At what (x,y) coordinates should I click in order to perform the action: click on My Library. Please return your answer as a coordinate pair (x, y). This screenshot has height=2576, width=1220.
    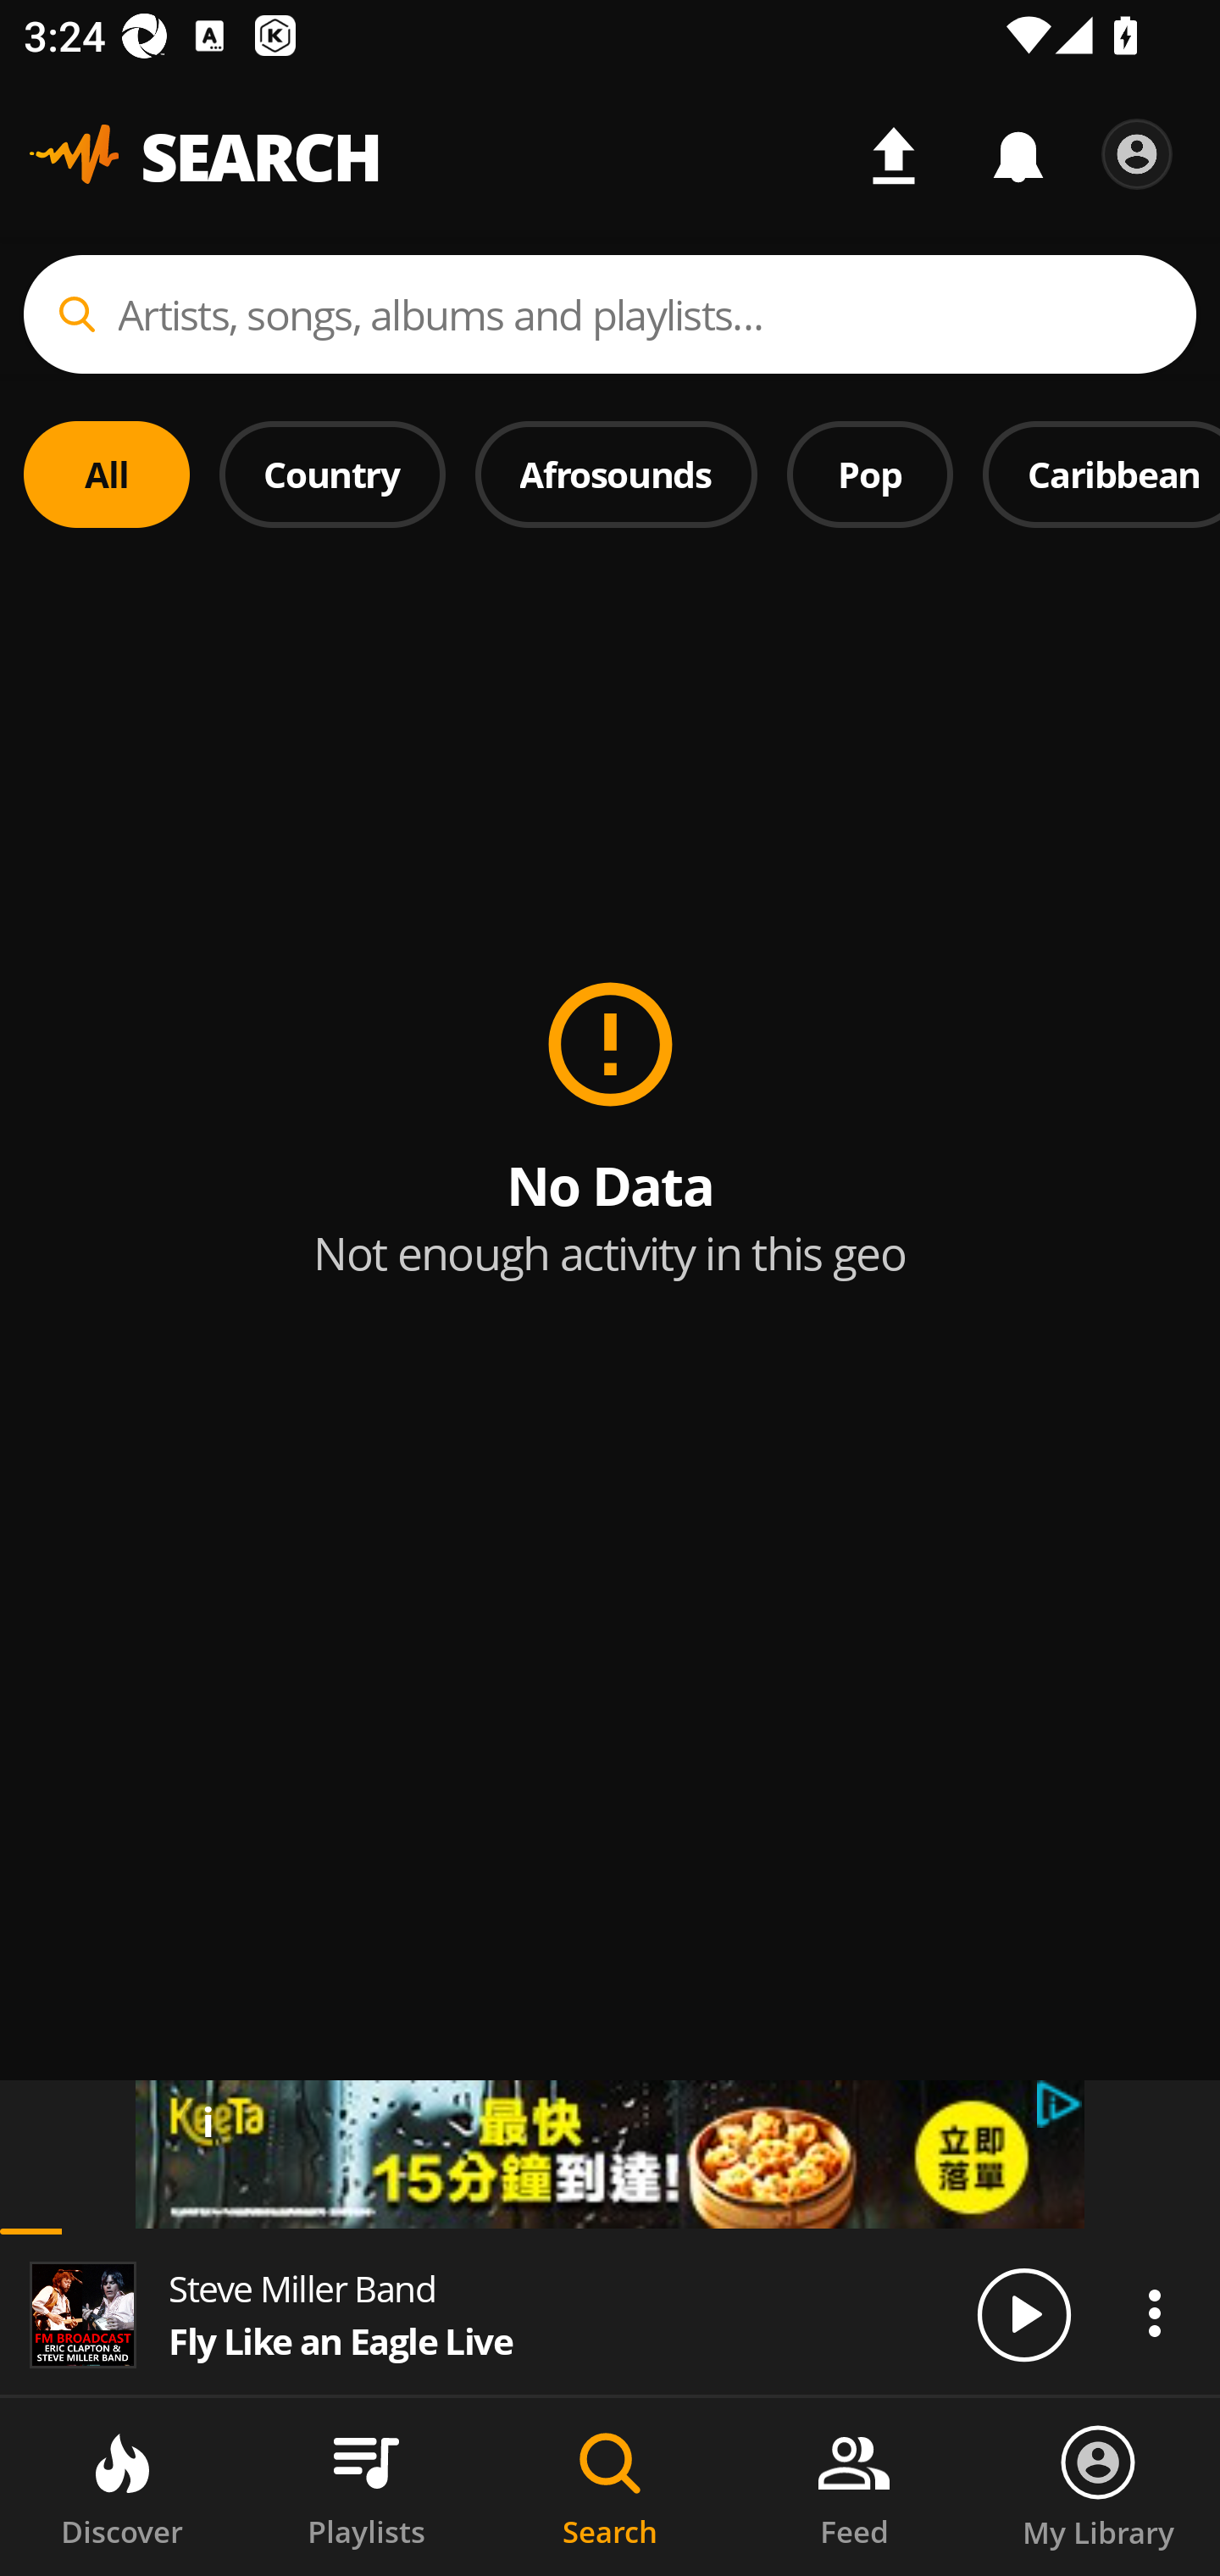
    Looking at the image, I should click on (1098, 2487).